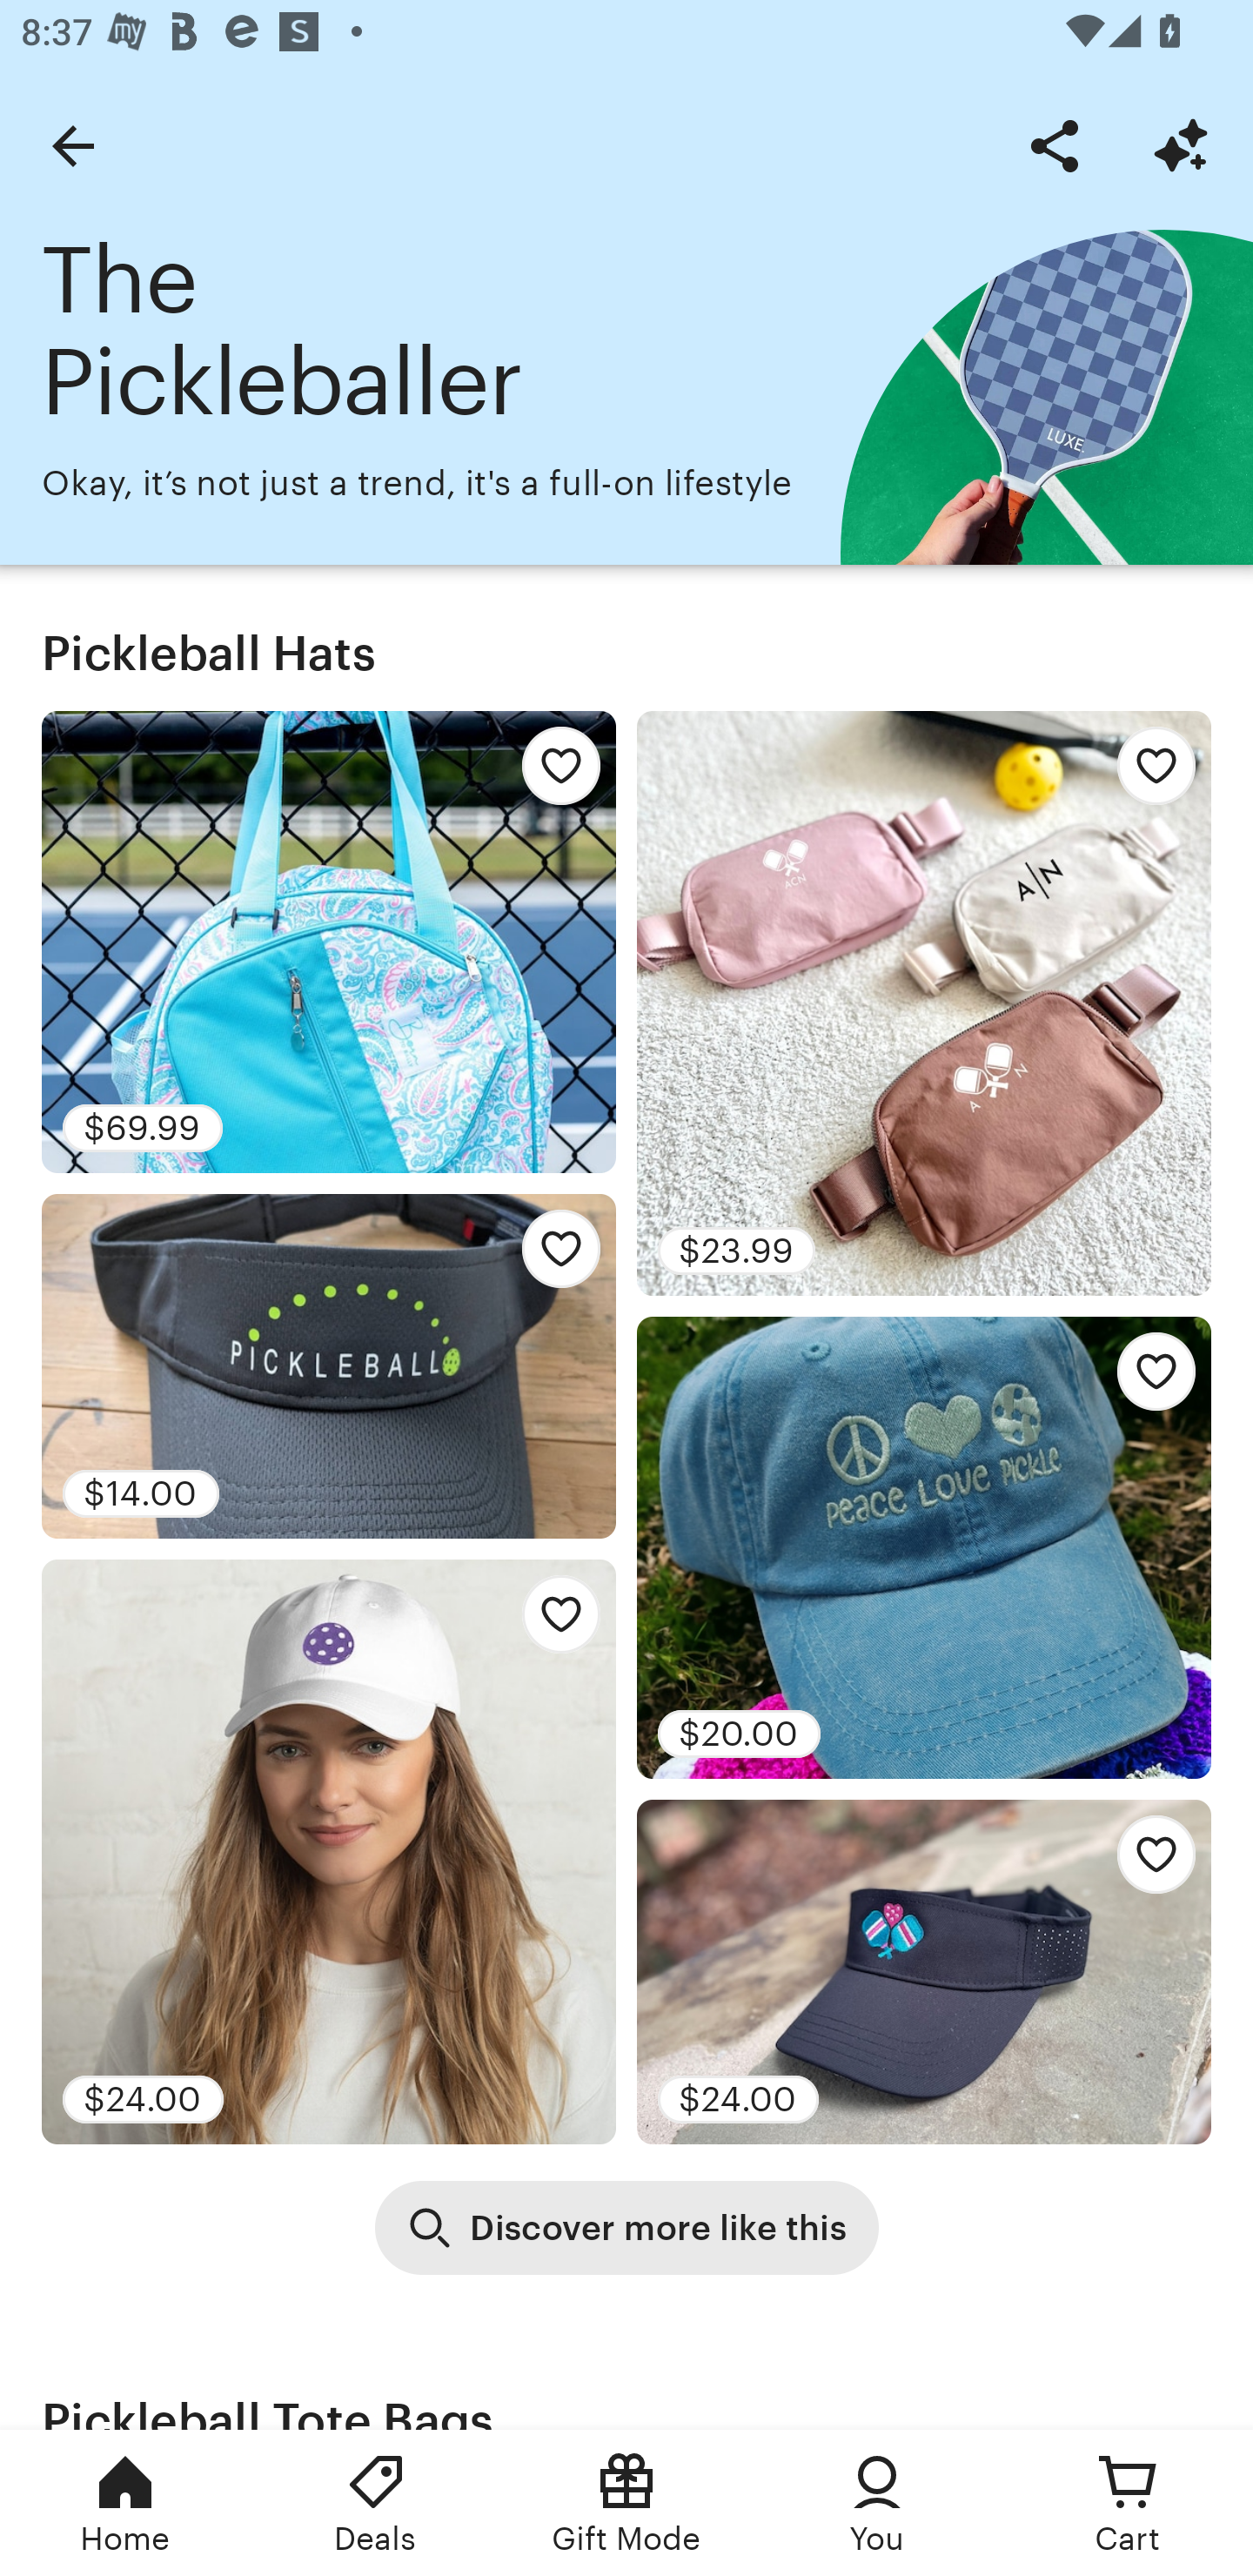 The image size is (1253, 2576). Describe the element at coordinates (877, 2503) in the screenshot. I see `You` at that location.